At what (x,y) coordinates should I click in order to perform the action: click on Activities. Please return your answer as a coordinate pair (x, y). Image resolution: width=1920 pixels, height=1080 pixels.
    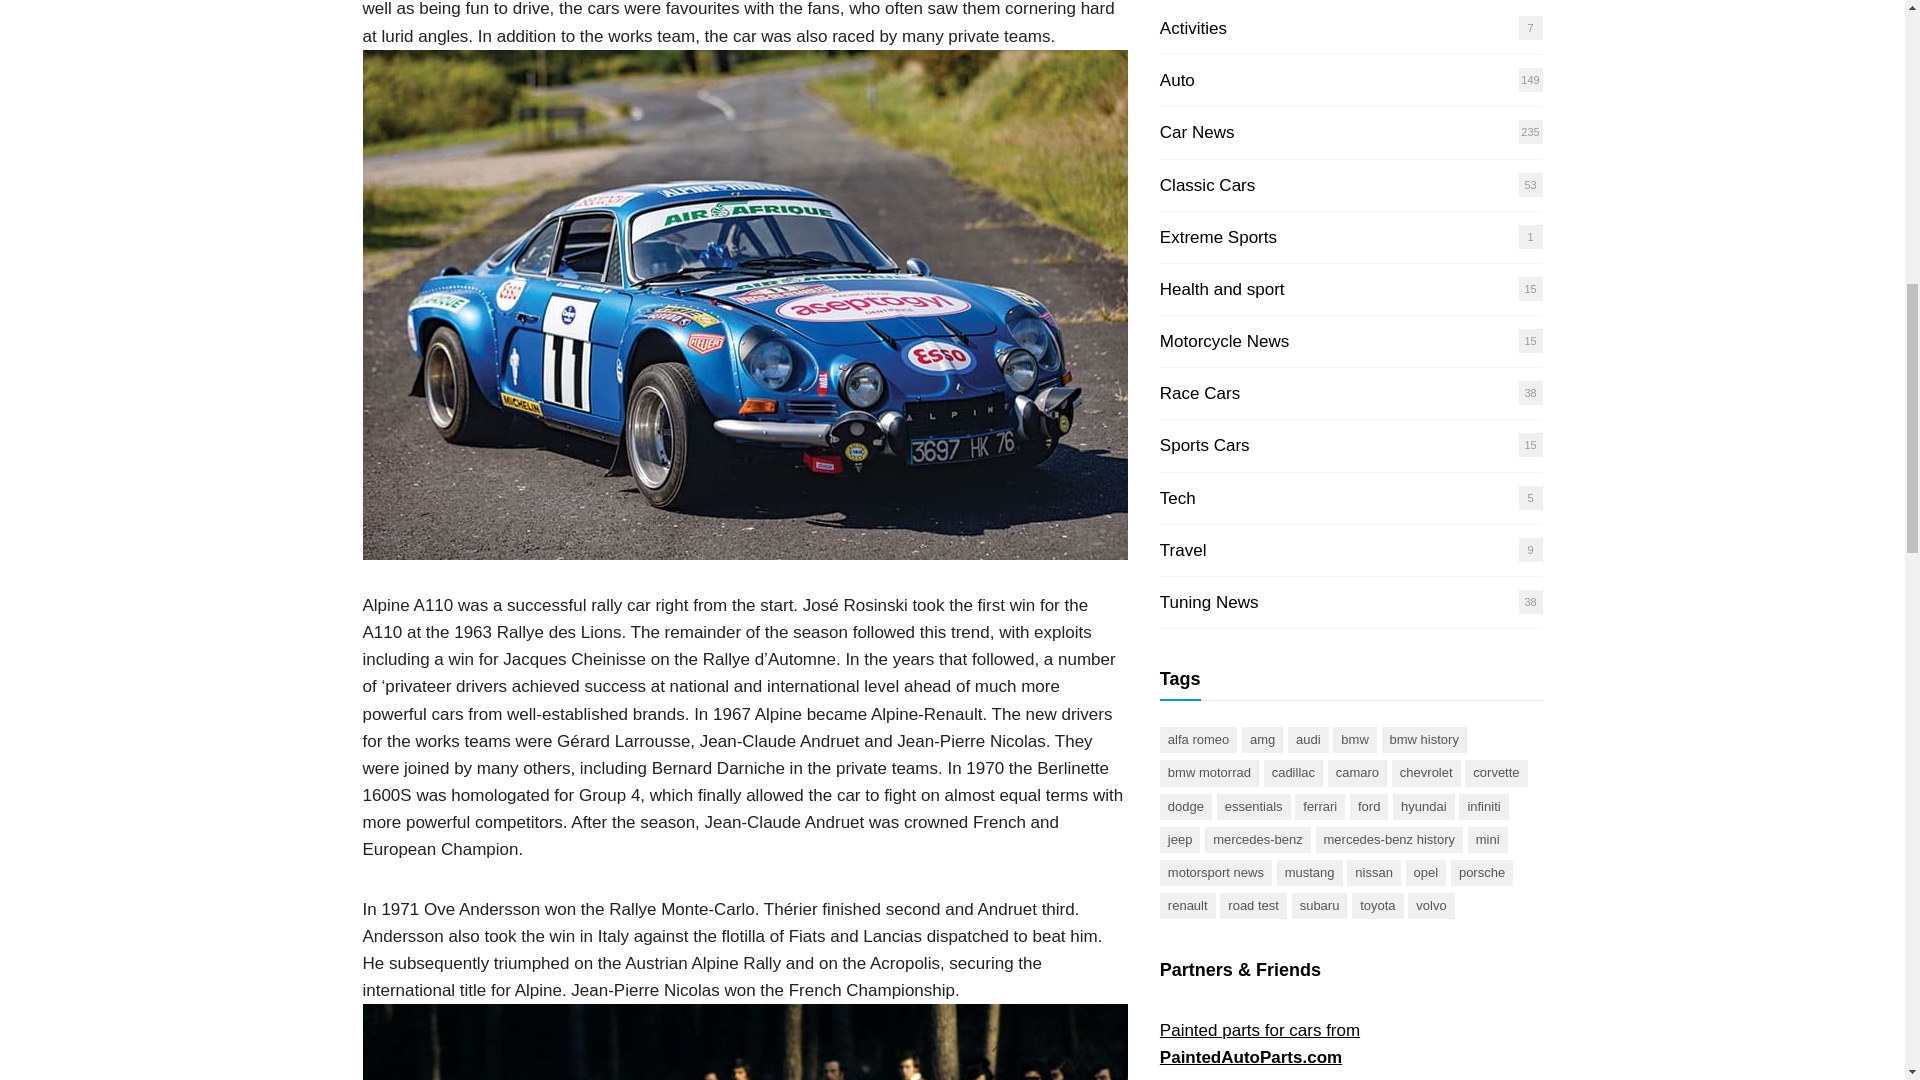
    Looking at the image, I should click on (1192, 28).